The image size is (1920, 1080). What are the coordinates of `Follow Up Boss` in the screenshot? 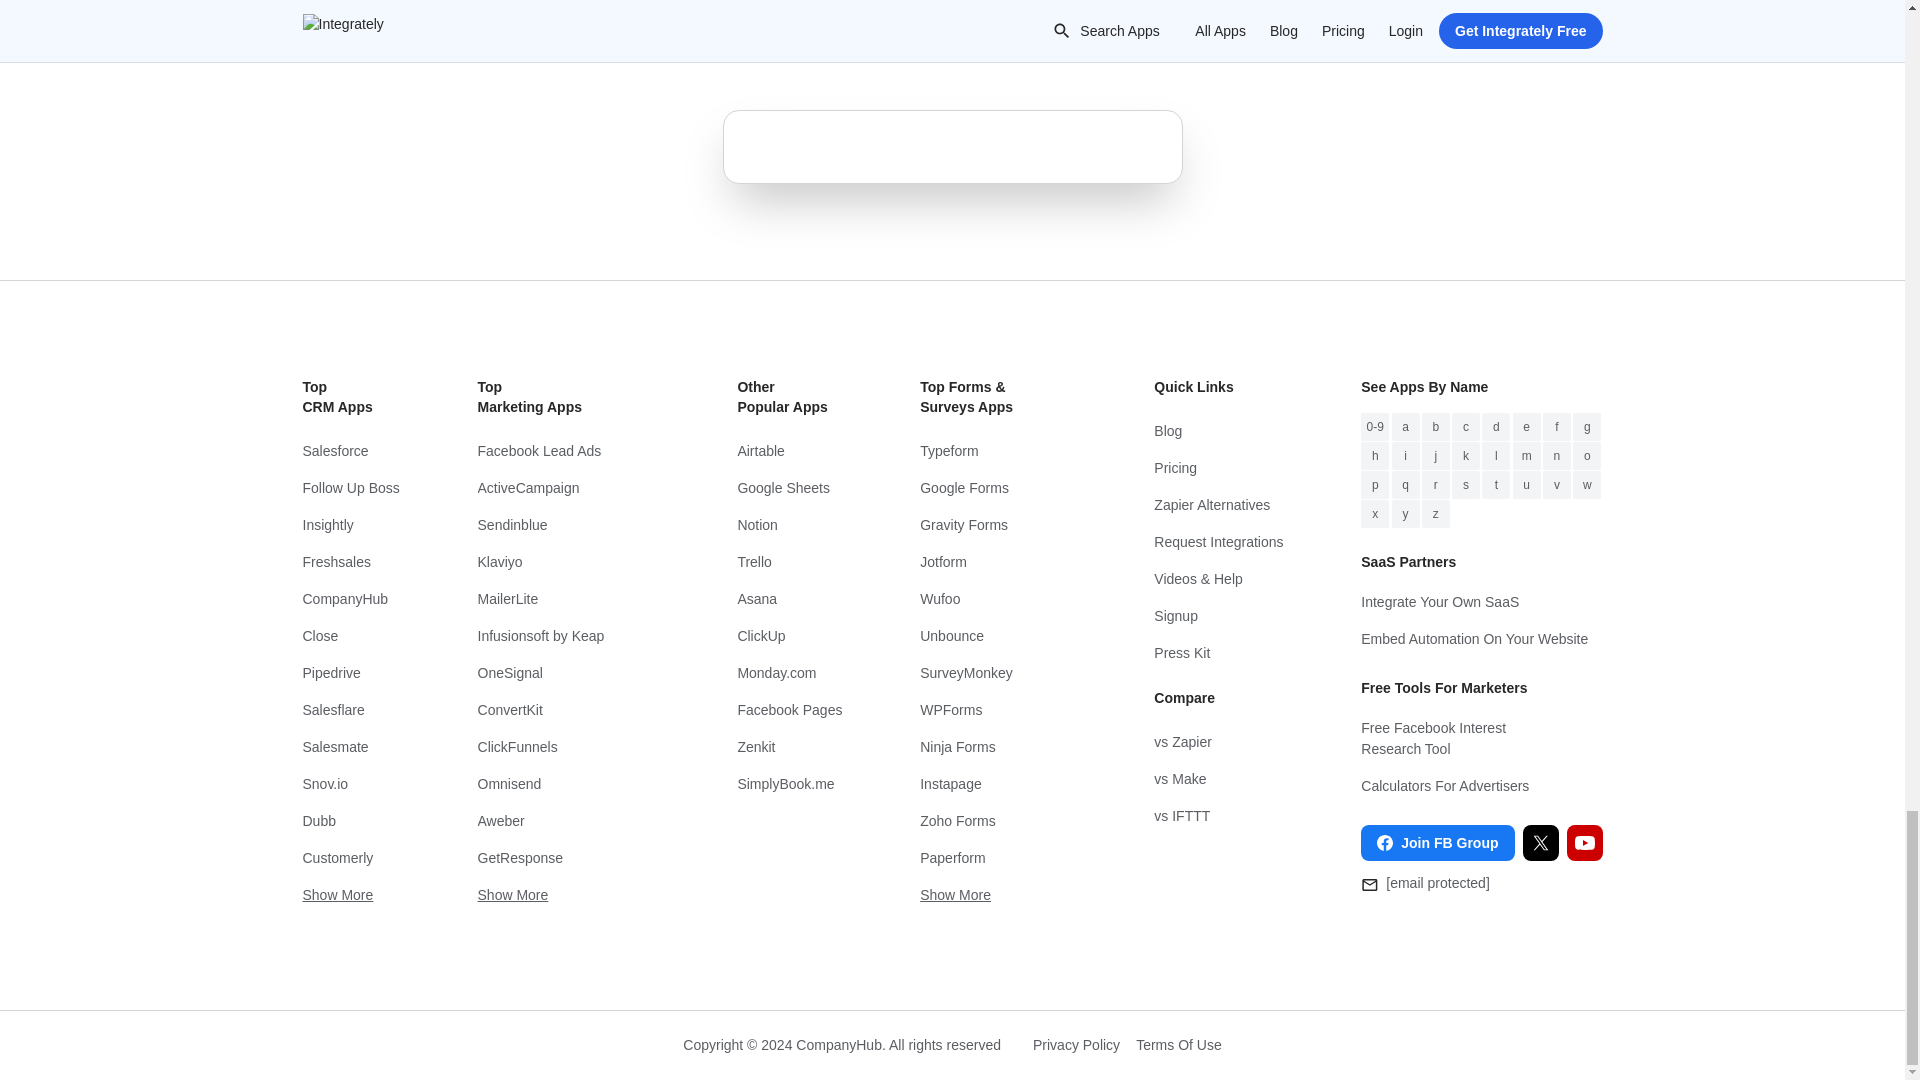 It's located at (350, 488).